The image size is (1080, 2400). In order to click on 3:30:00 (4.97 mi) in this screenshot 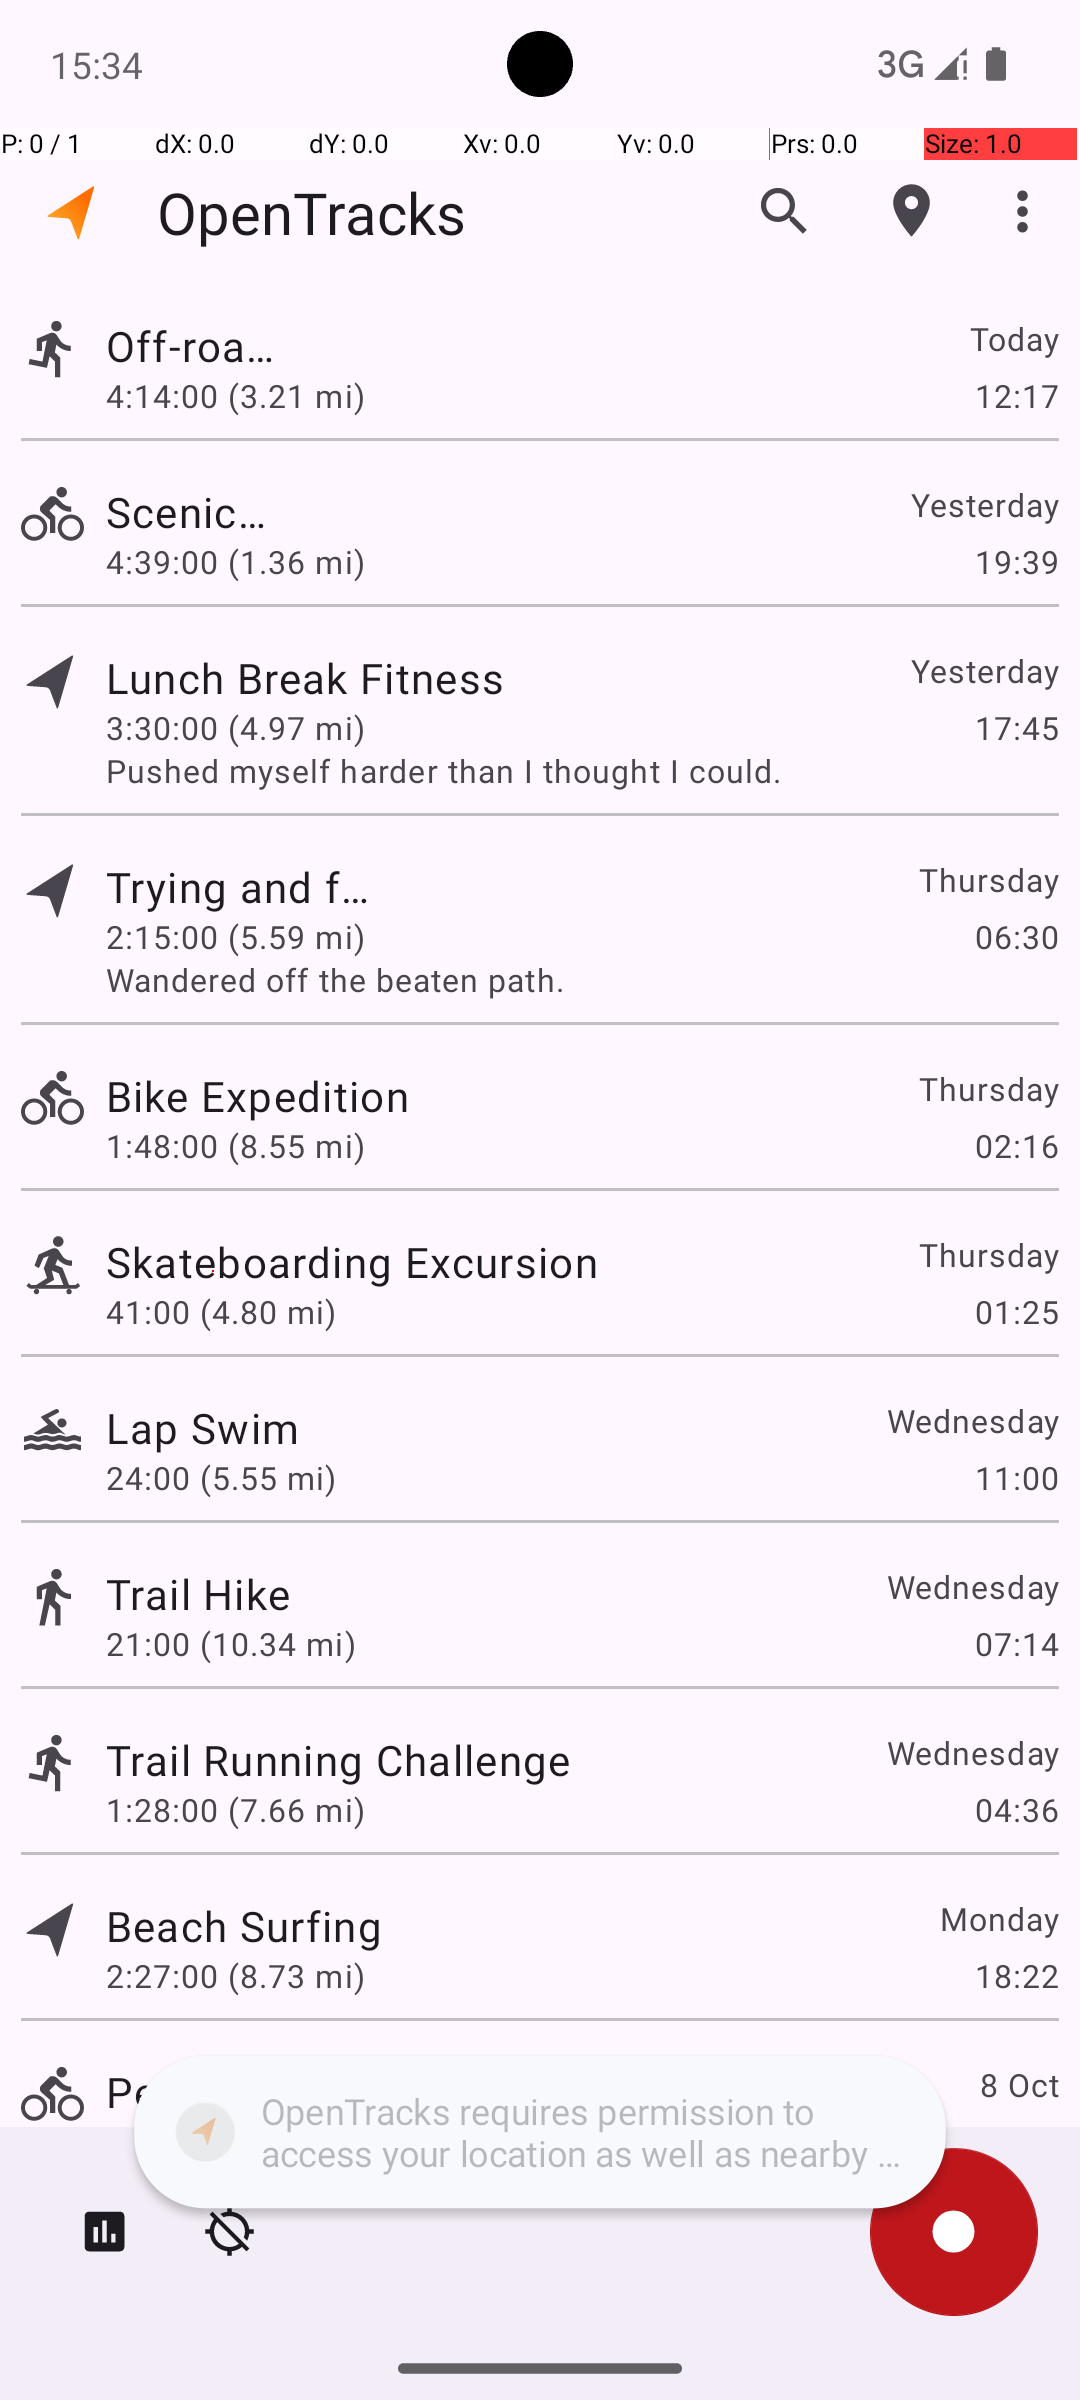, I will do `click(236, 728)`.